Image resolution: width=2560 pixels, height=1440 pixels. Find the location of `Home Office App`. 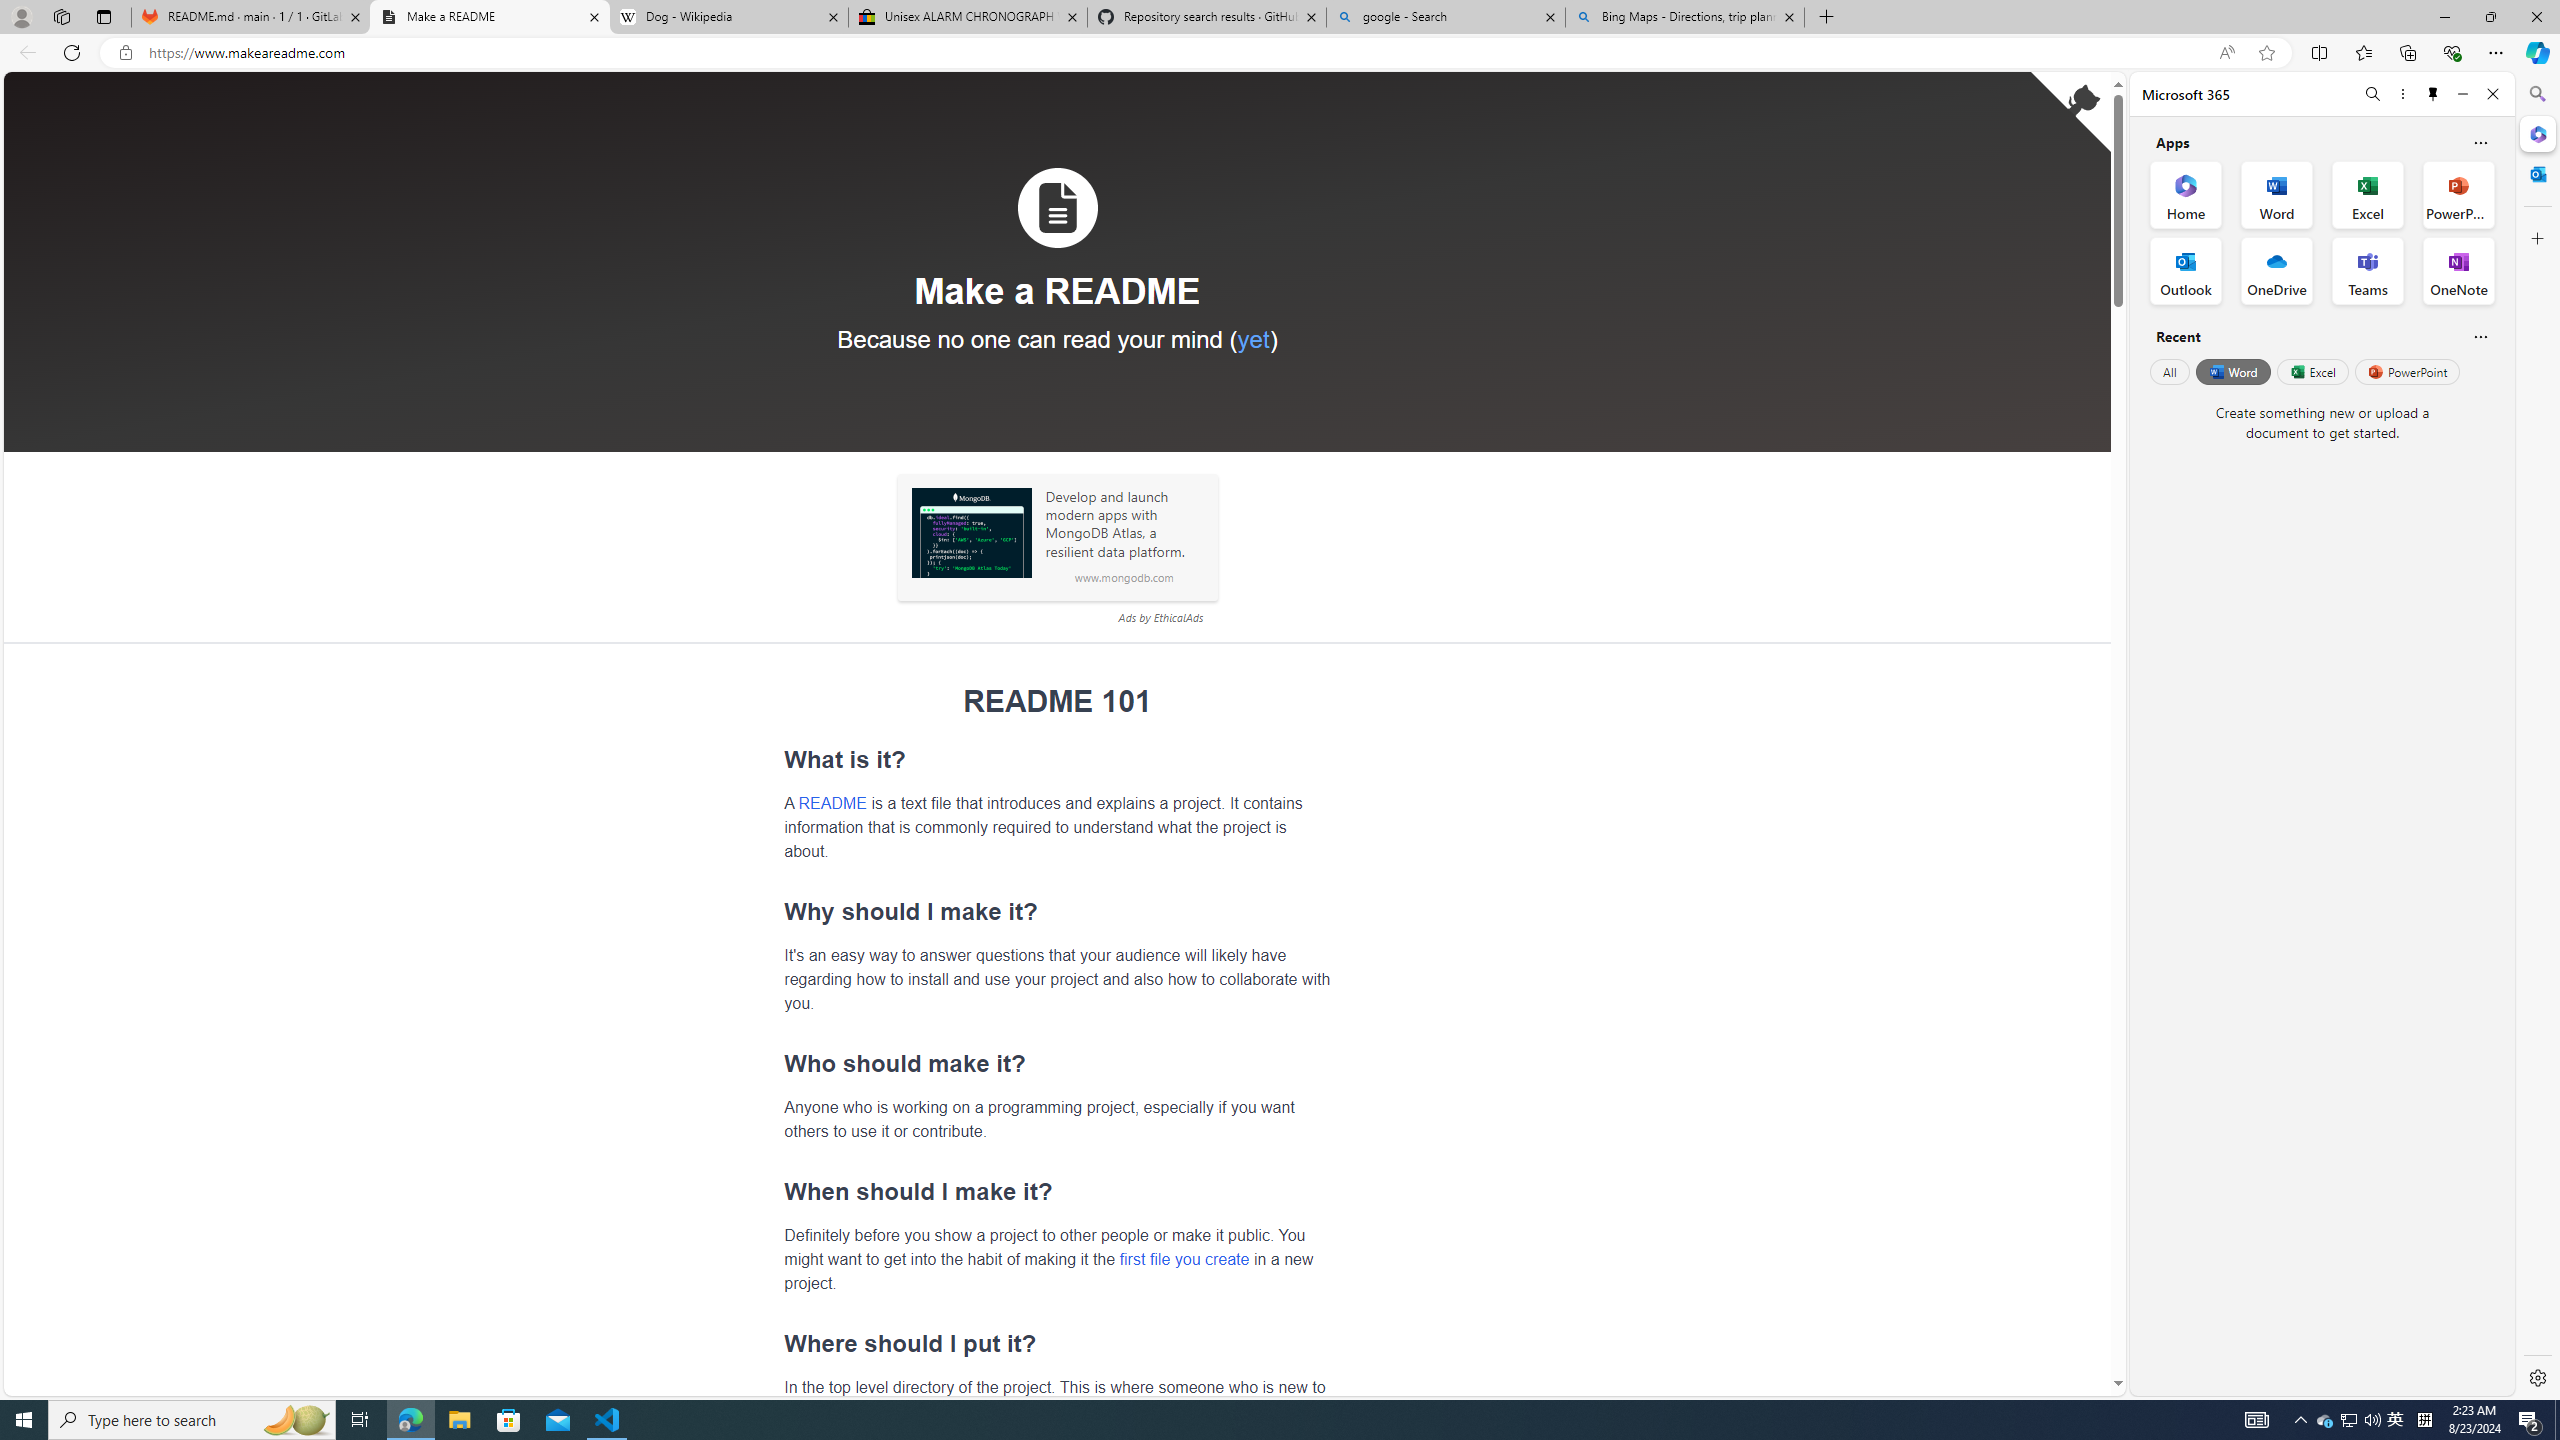

Home Office App is located at coordinates (2186, 194).